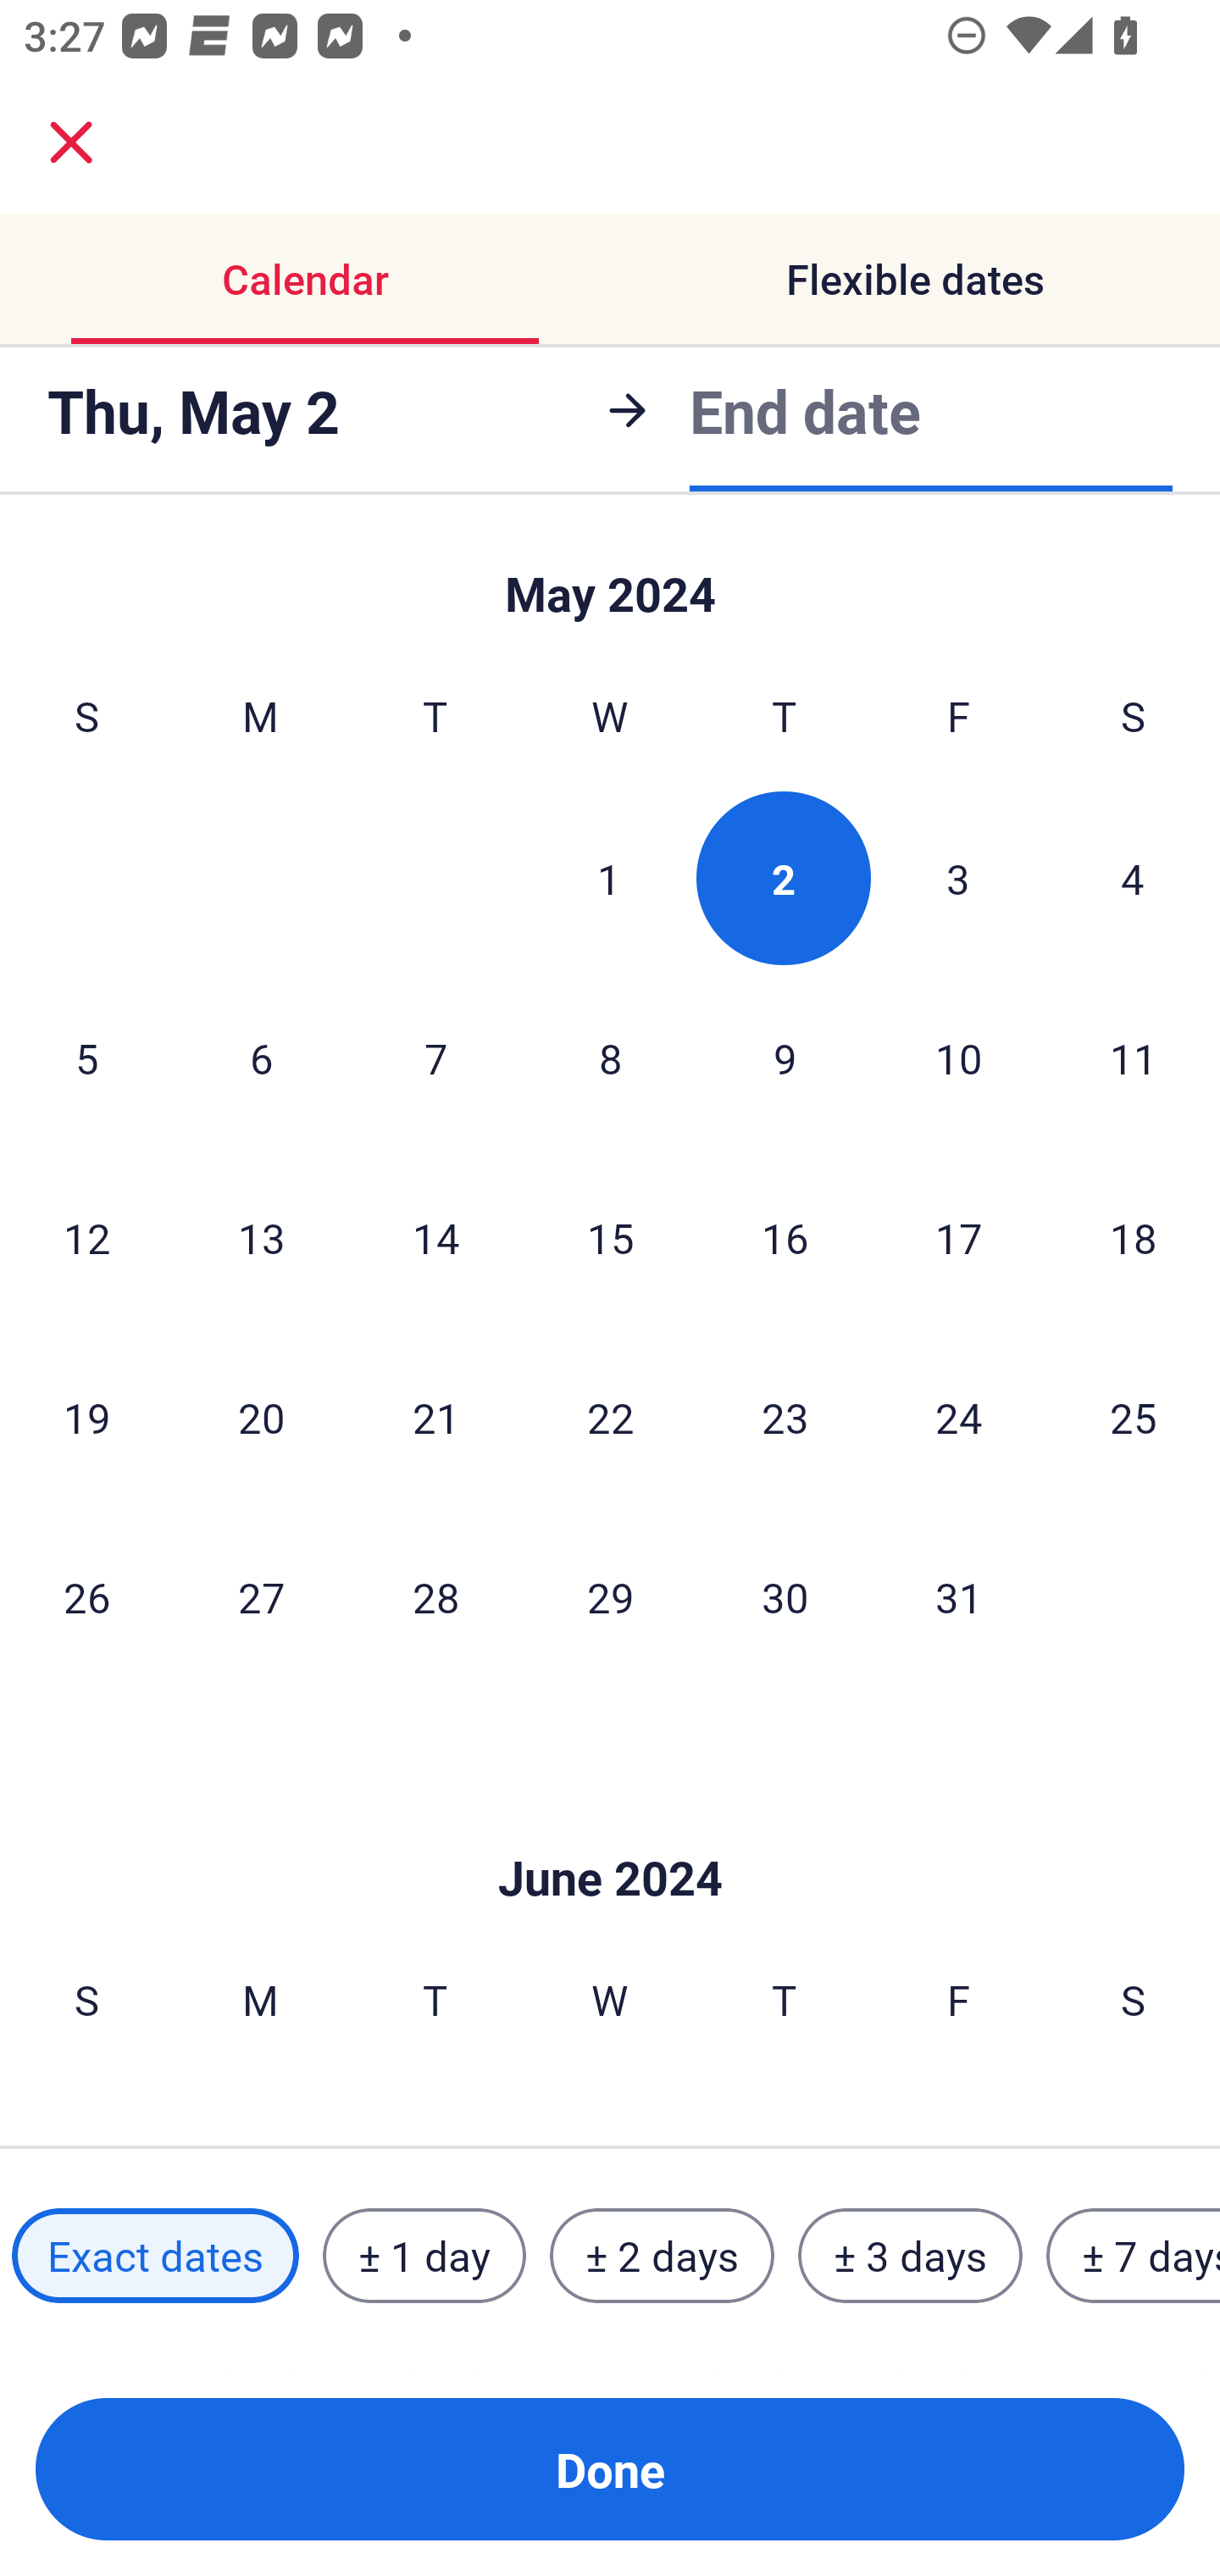  What do you see at coordinates (959, 1596) in the screenshot?
I see `31 Friday, May 31, 2024` at bounding box center [959, 1596].